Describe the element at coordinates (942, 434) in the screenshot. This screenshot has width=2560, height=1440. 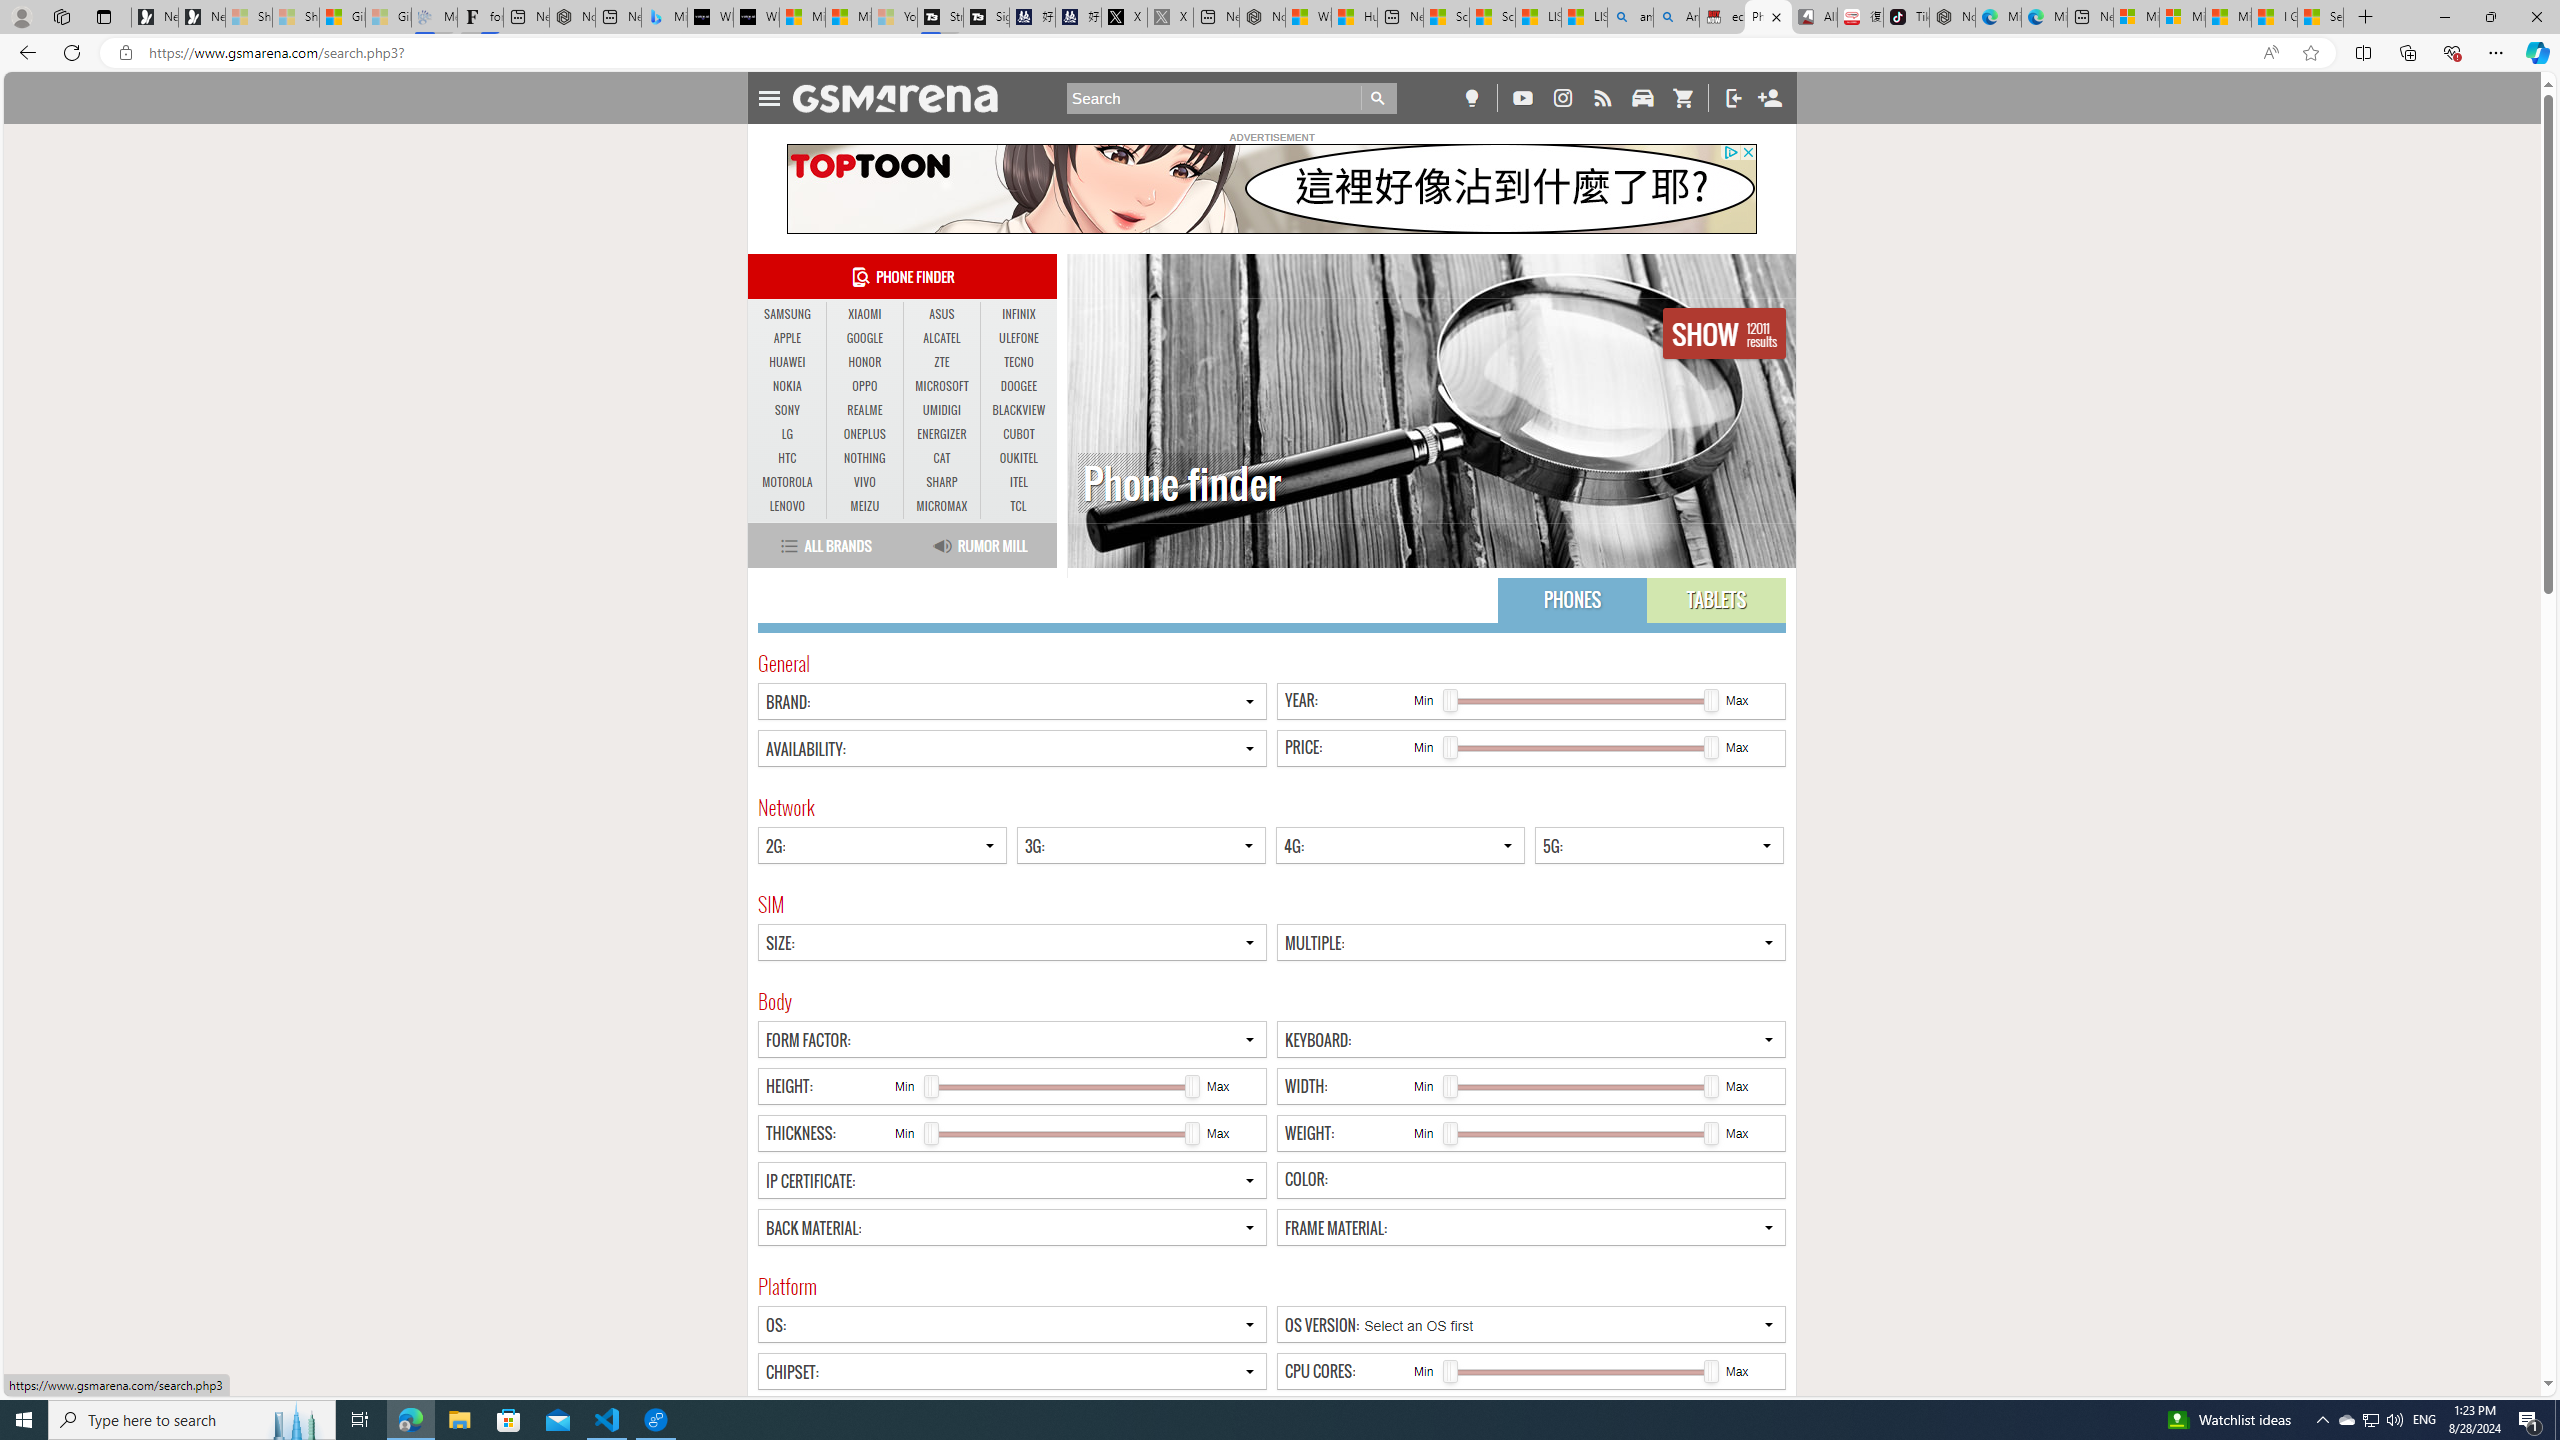
I see `ENERGIZER` at that location.